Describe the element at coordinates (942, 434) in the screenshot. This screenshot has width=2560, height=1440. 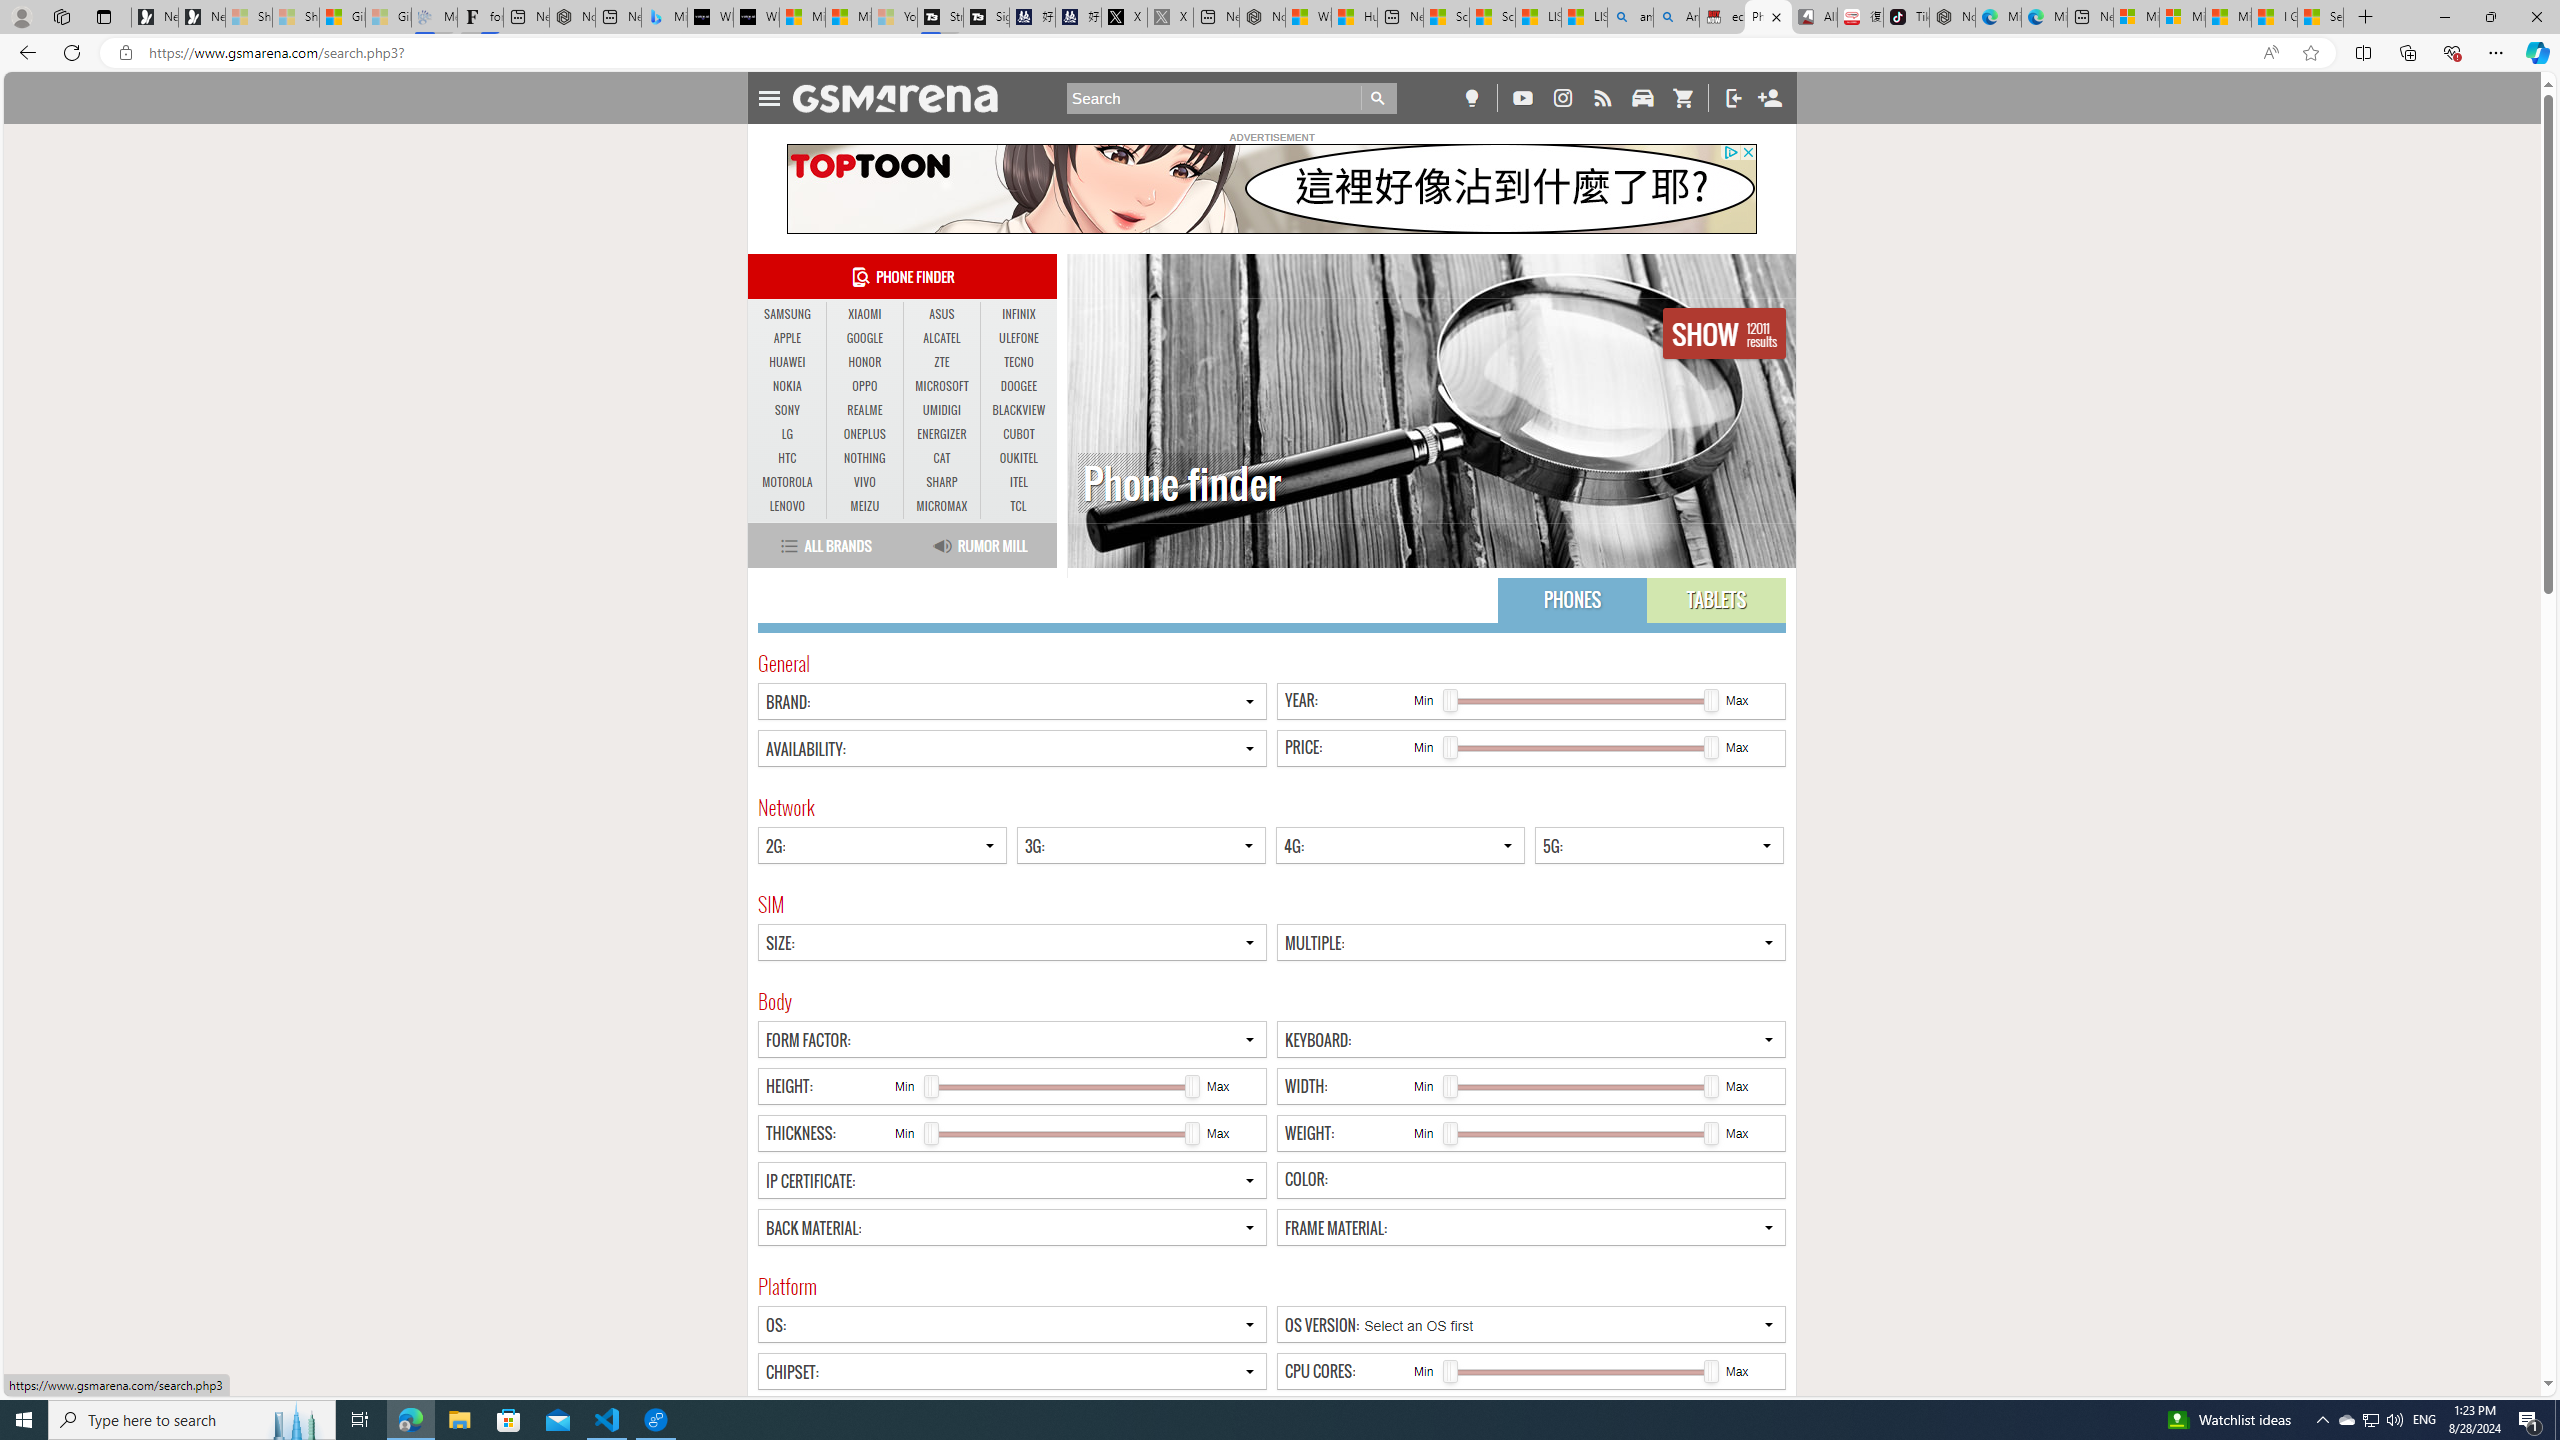
I see `ENERGIZER` at that location.